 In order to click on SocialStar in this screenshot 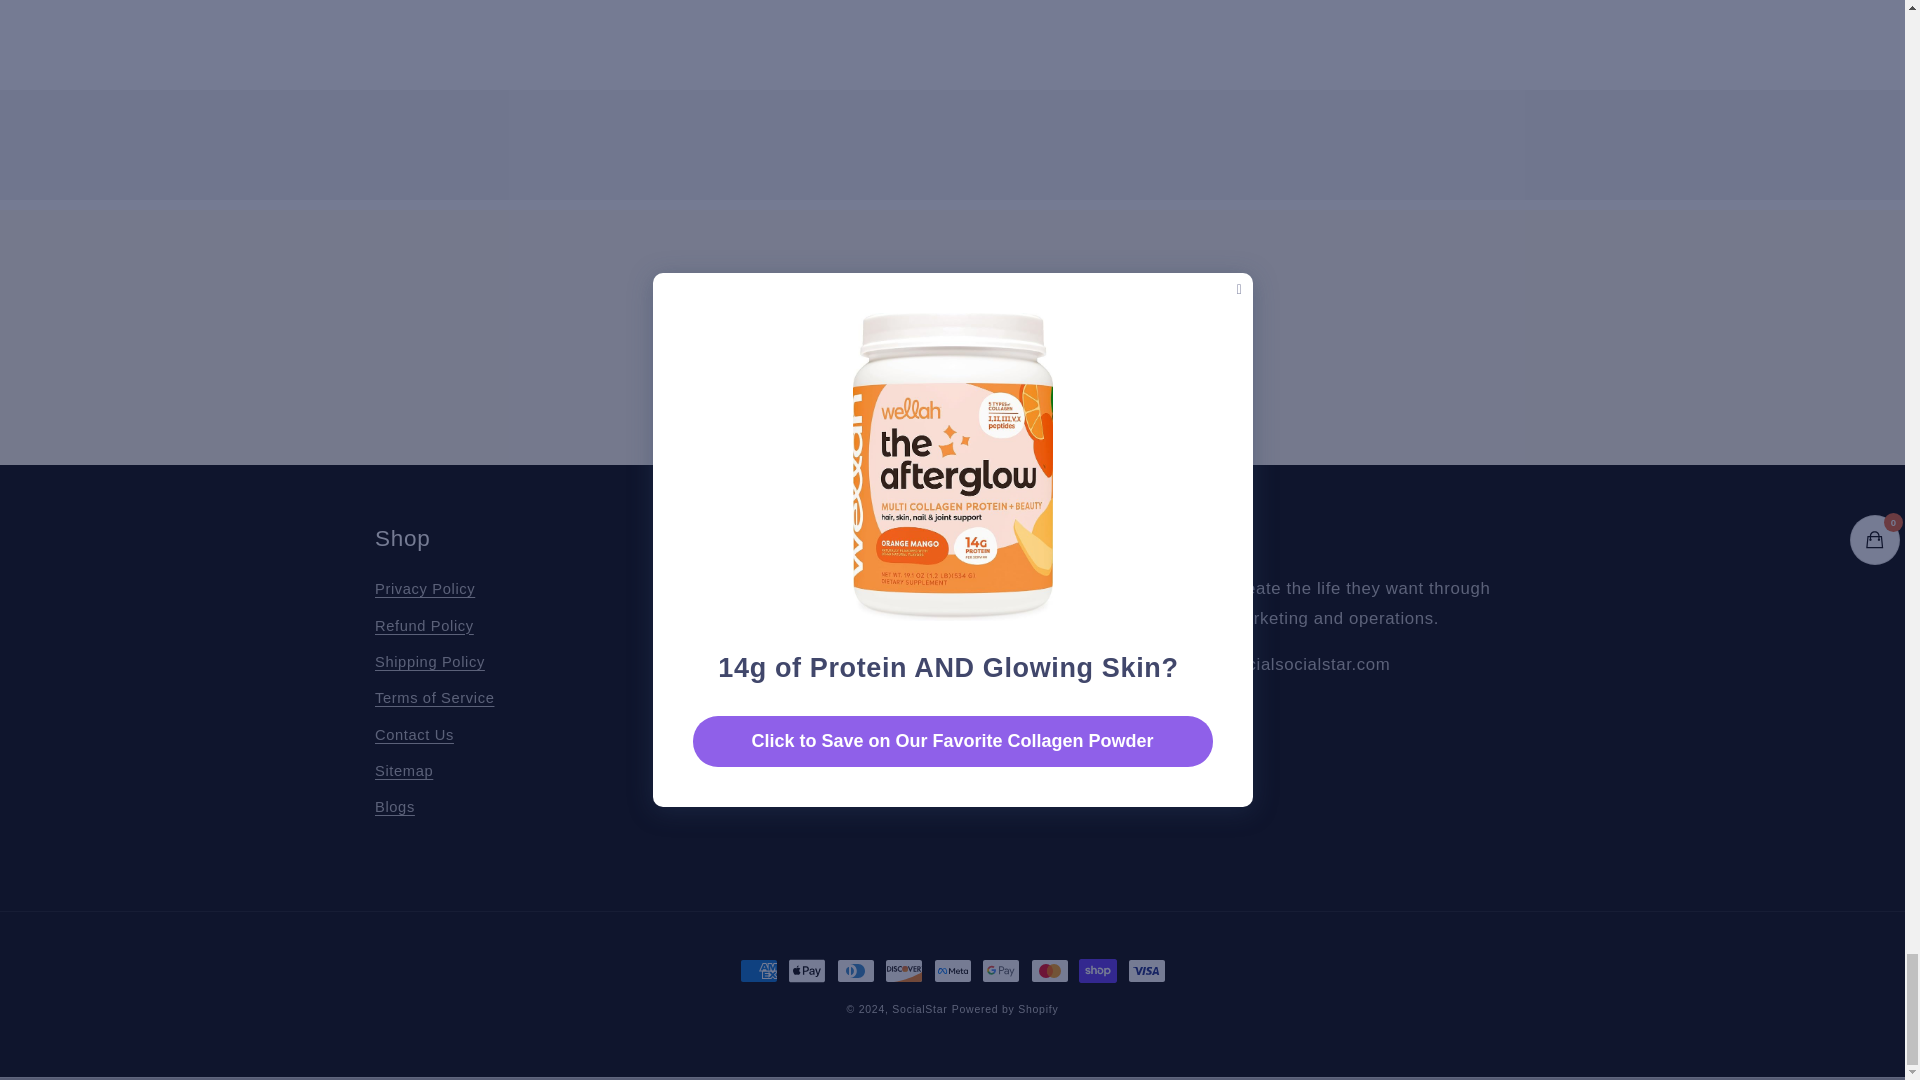, I will do `click(919, 1009)`.